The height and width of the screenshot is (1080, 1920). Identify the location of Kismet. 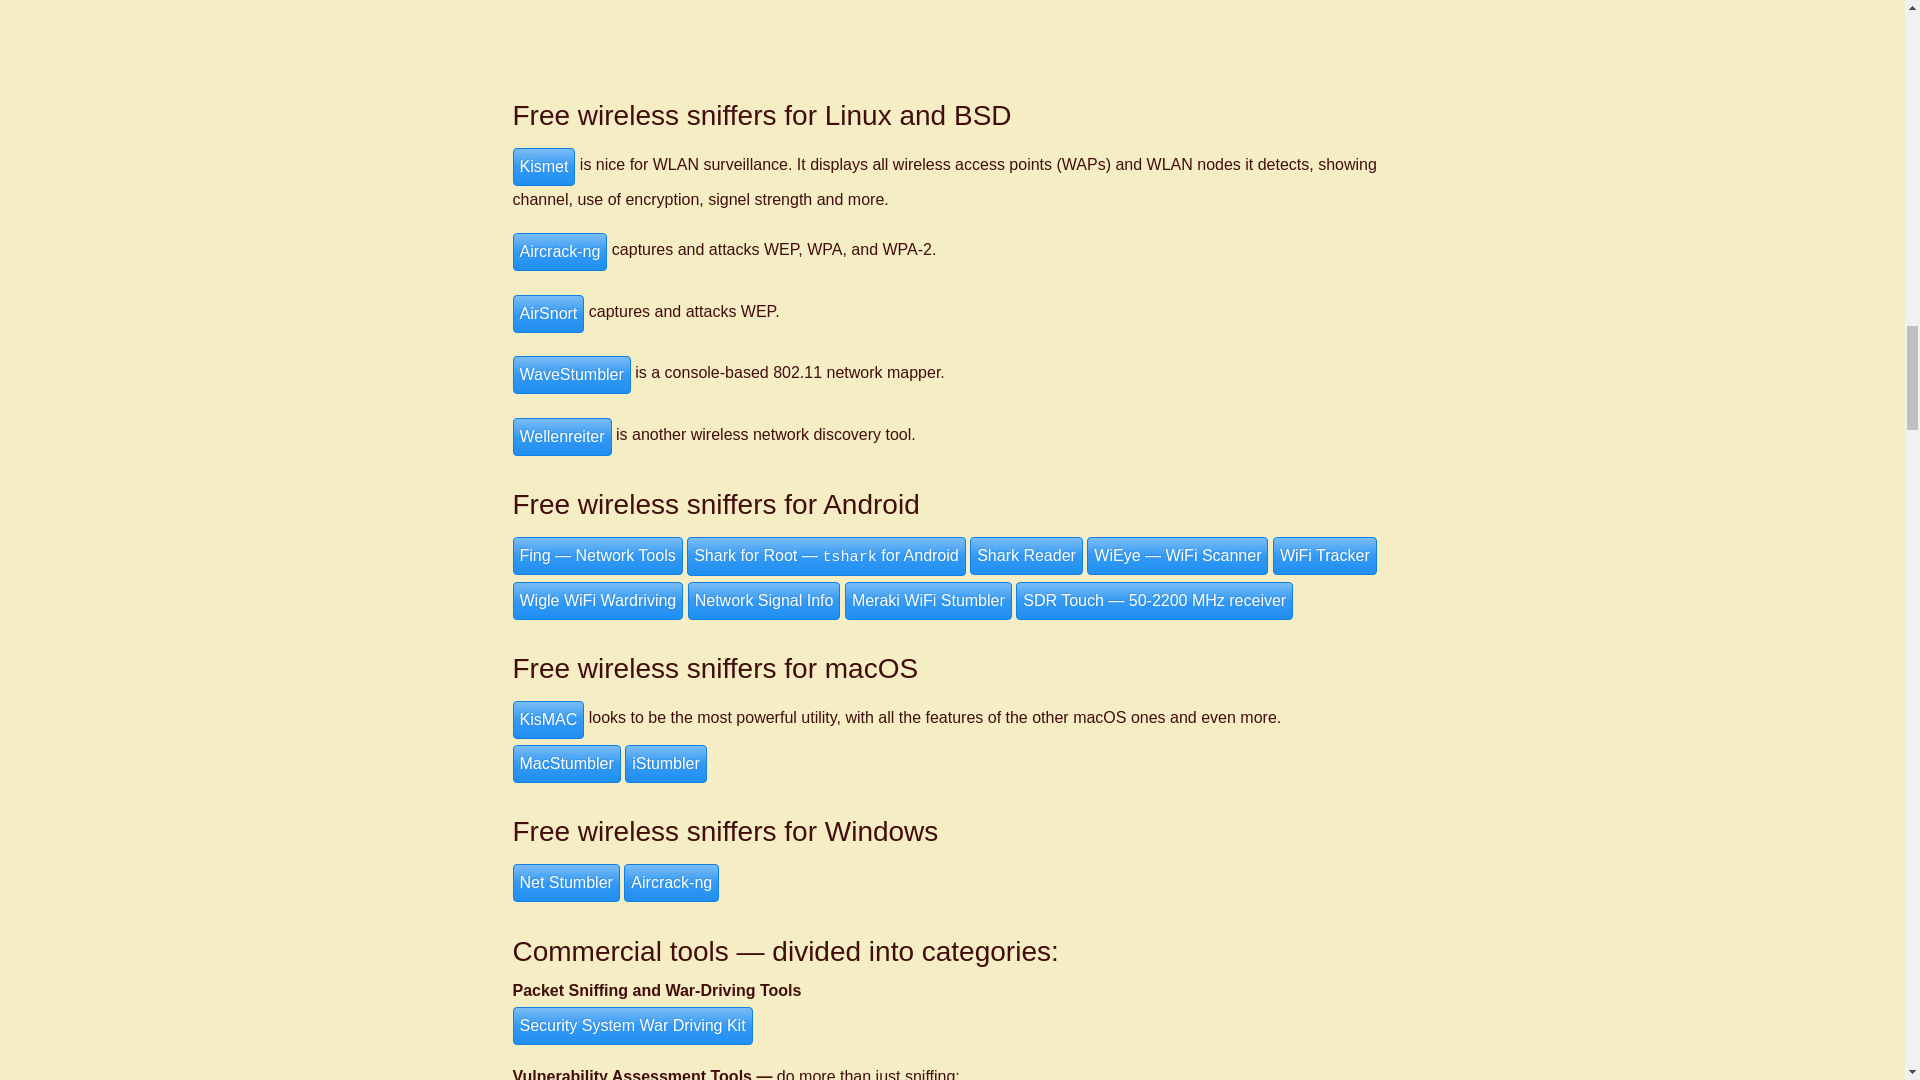
(543, 166).